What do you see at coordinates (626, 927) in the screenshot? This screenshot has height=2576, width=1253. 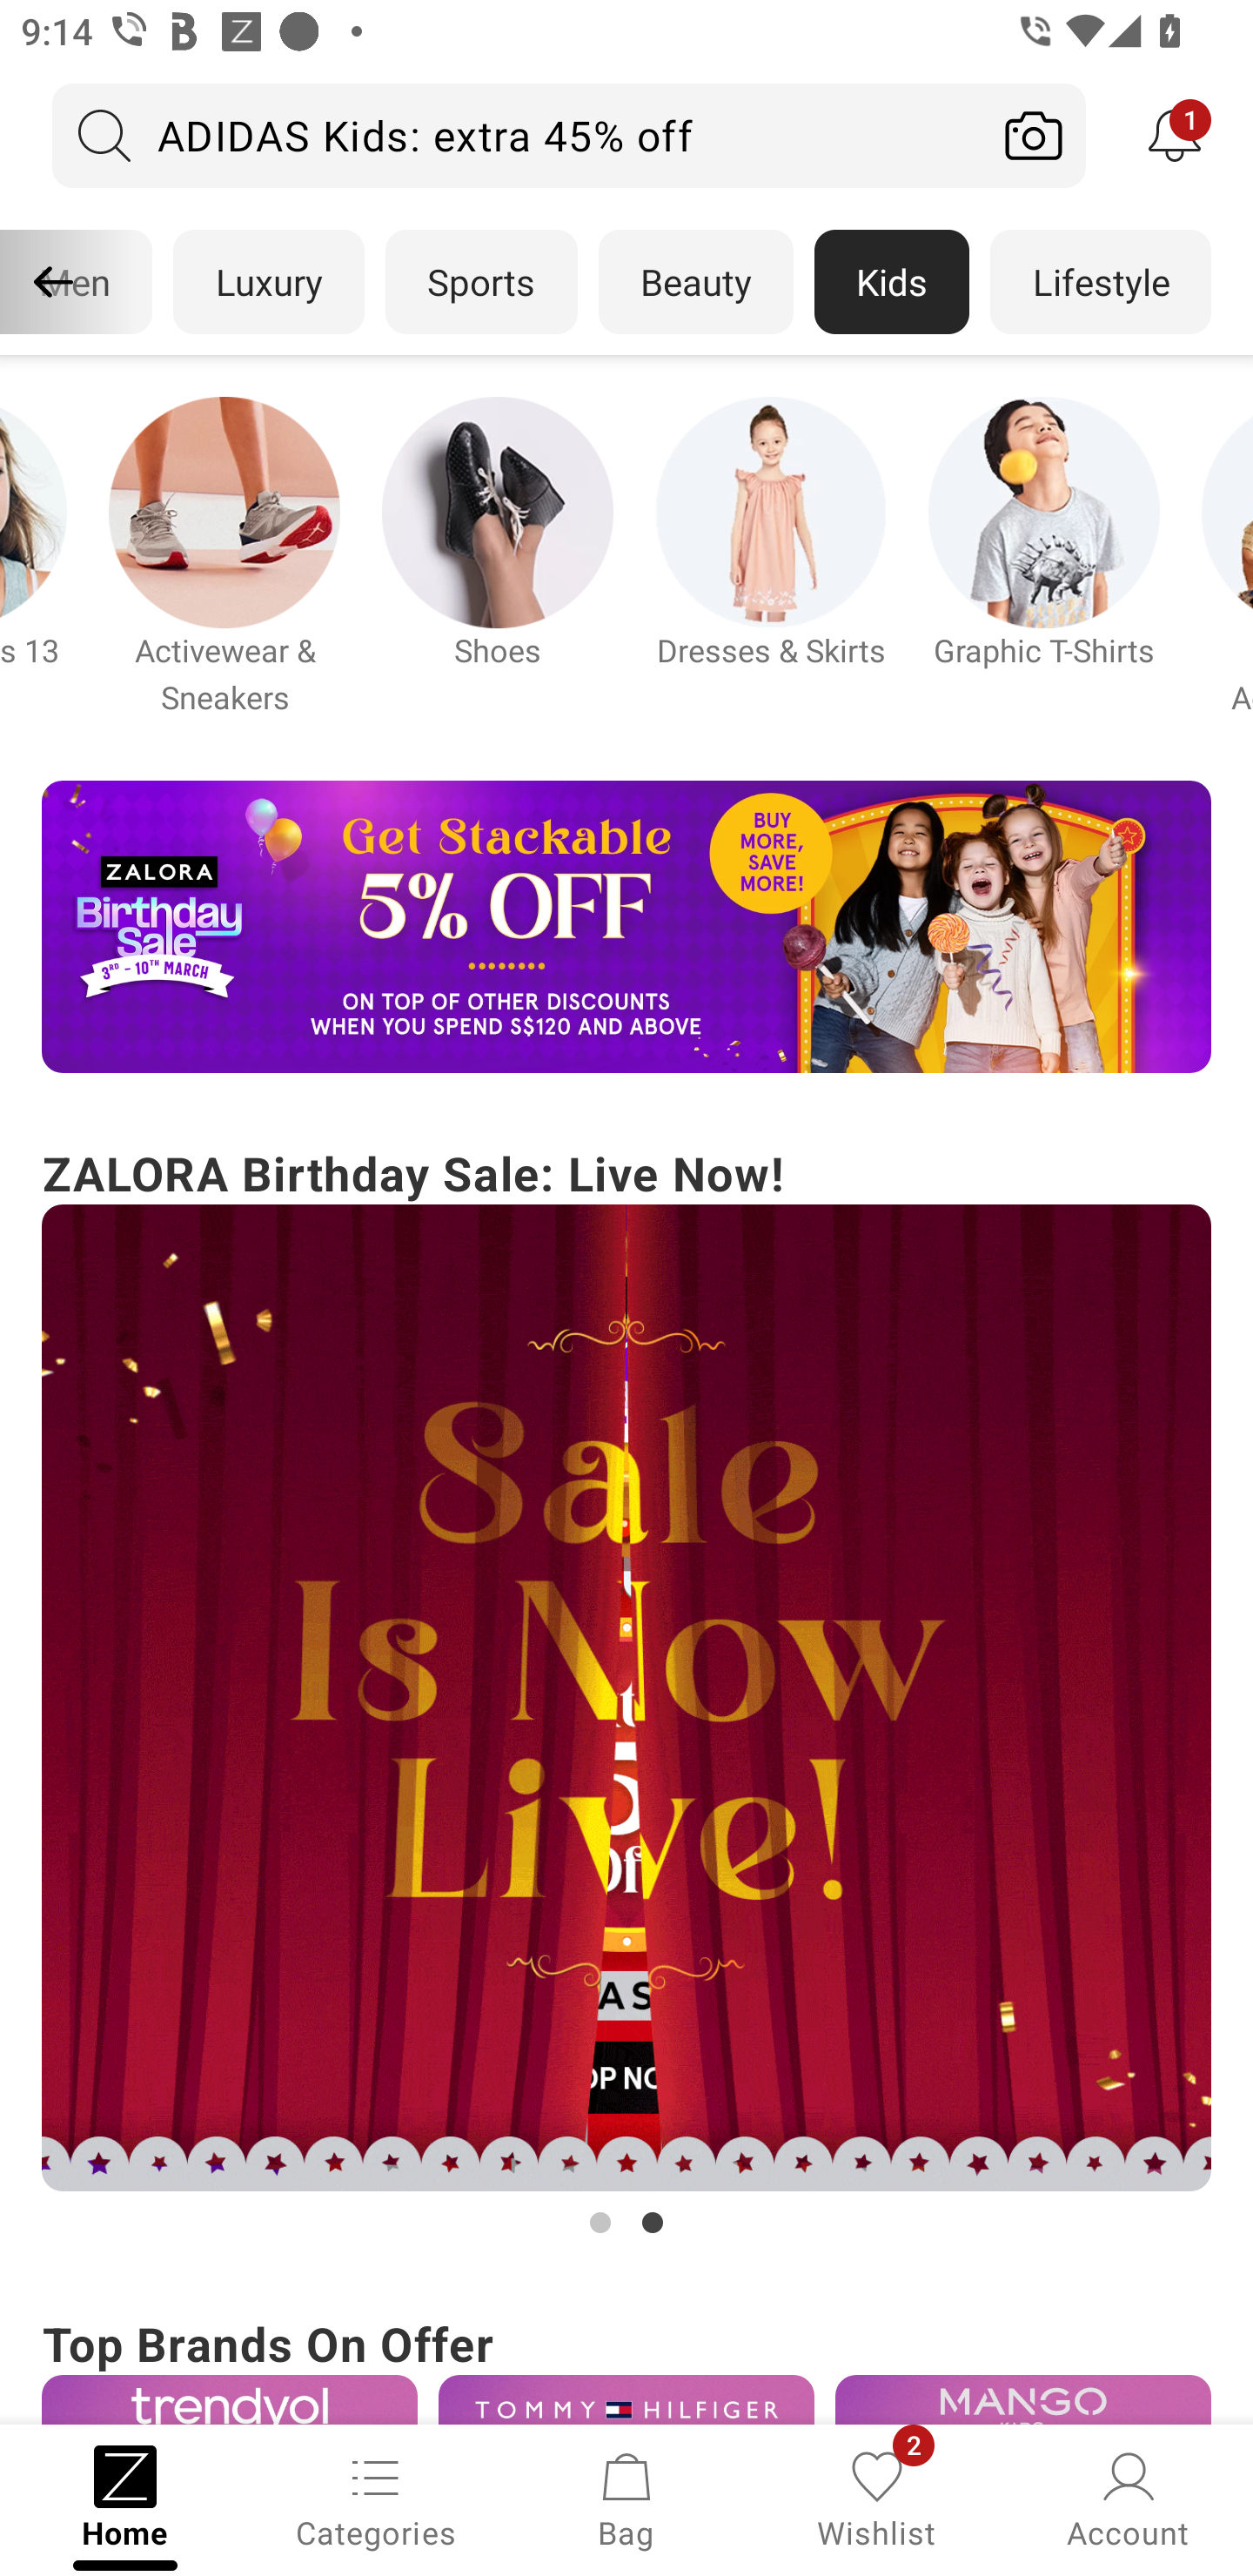 I see `Campaign banner` at bounding box center [626, 927].